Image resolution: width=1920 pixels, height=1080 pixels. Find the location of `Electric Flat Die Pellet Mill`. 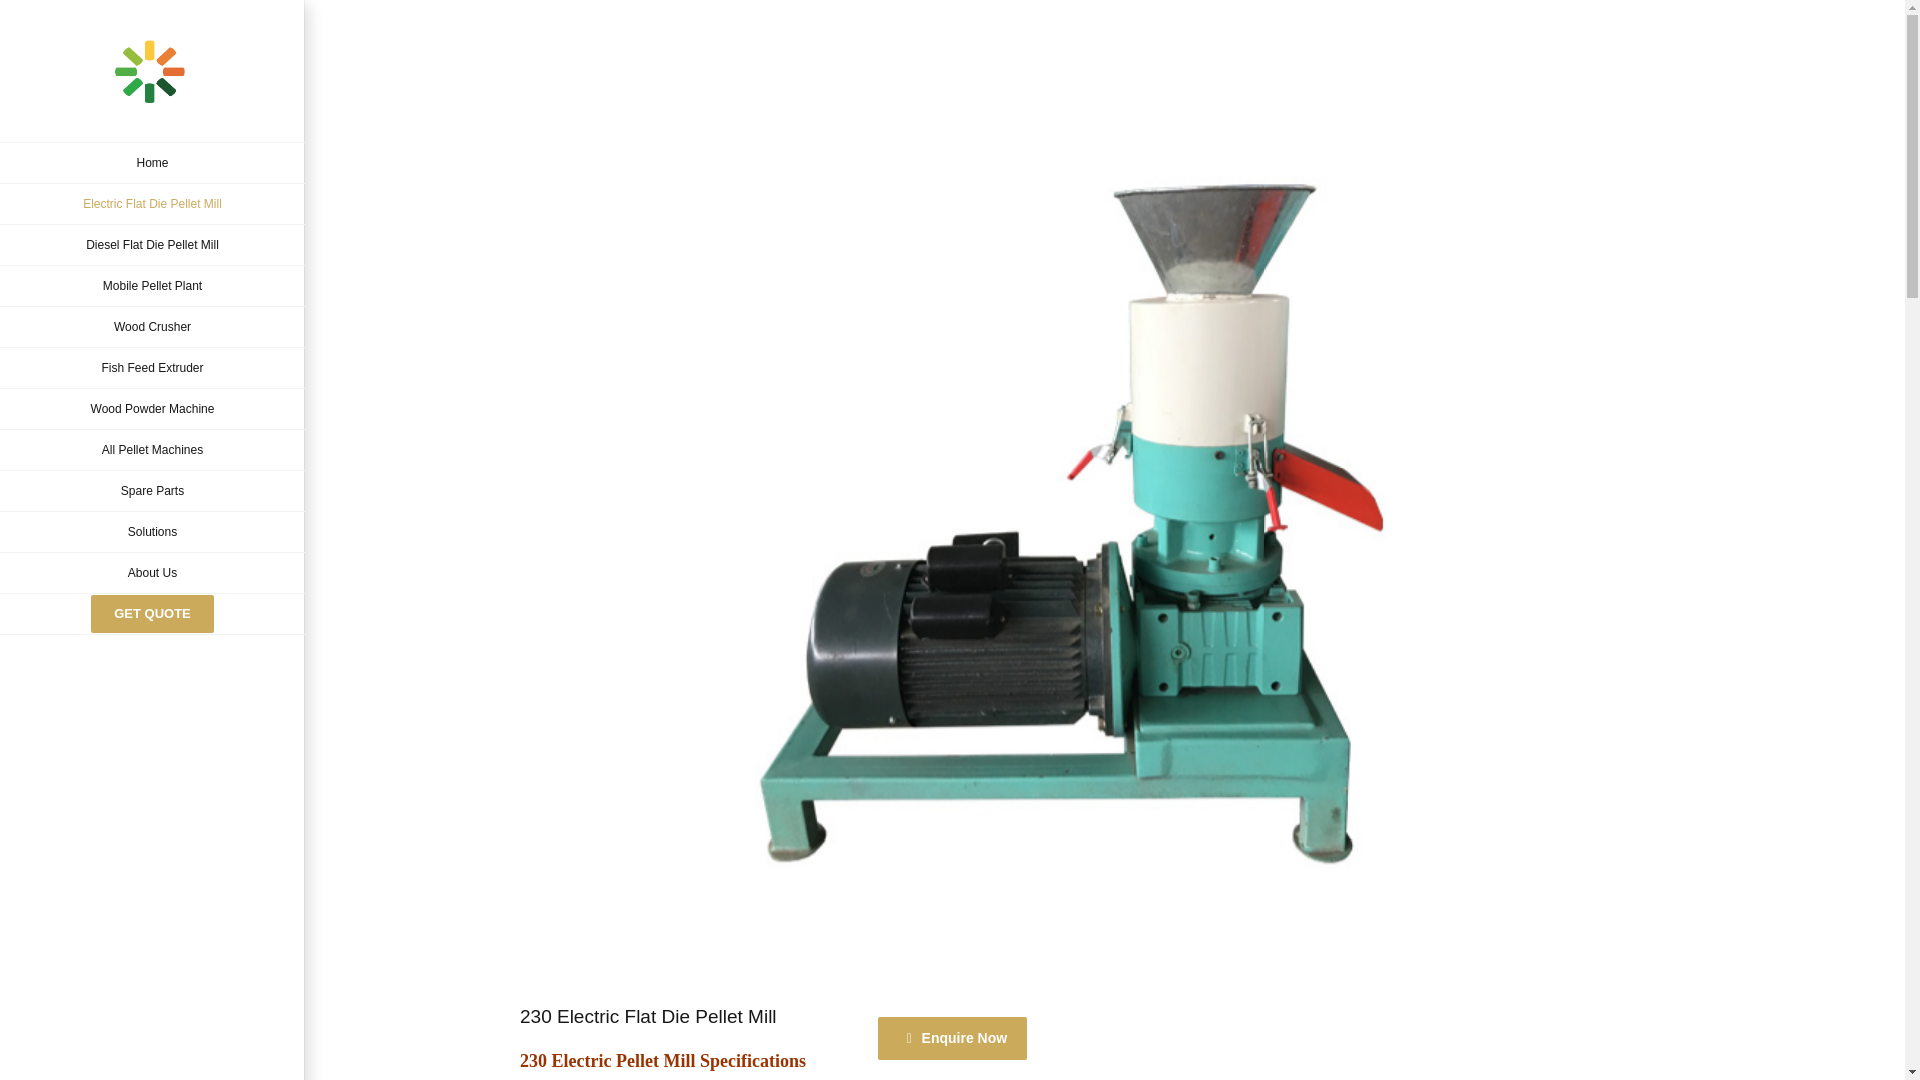

Electric Flat Die Pellet Mill is located at coordinates (152, 204).